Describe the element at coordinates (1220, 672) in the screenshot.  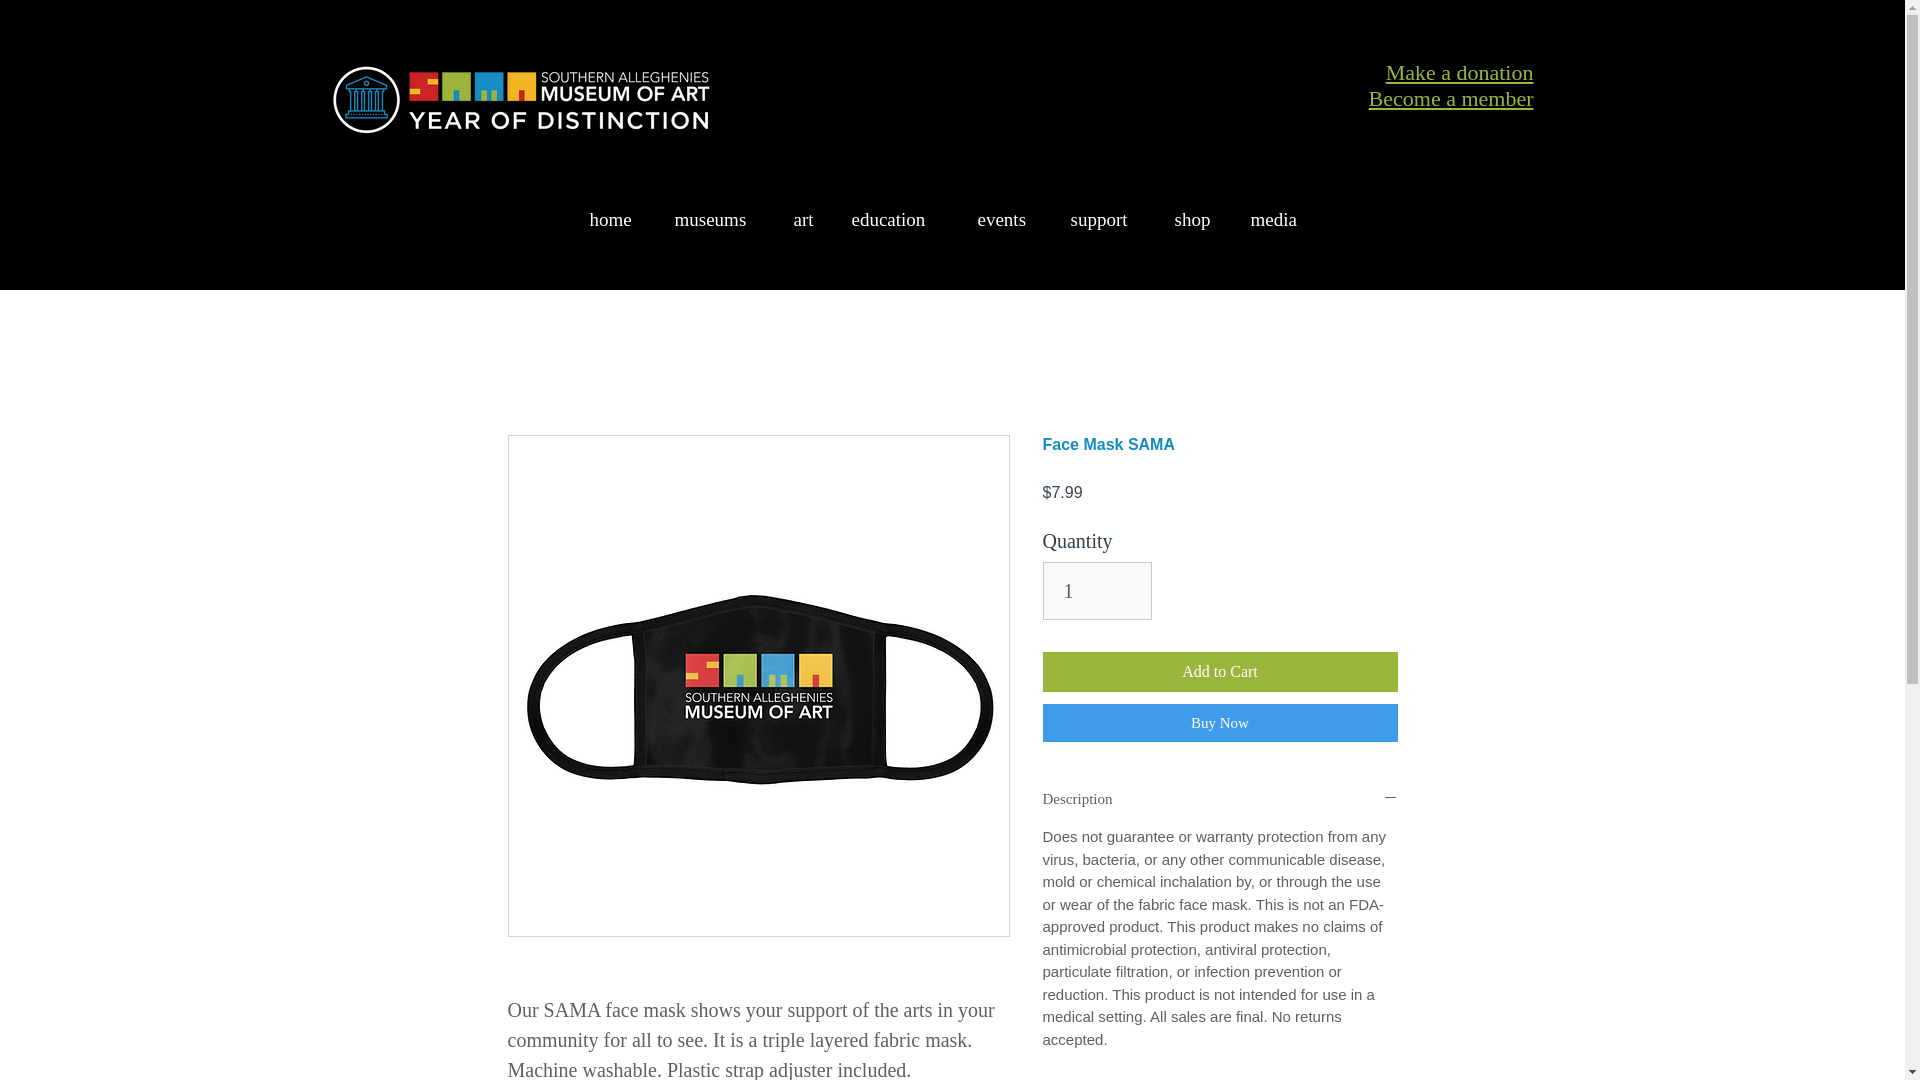
I see `Add to Cart` at that location.